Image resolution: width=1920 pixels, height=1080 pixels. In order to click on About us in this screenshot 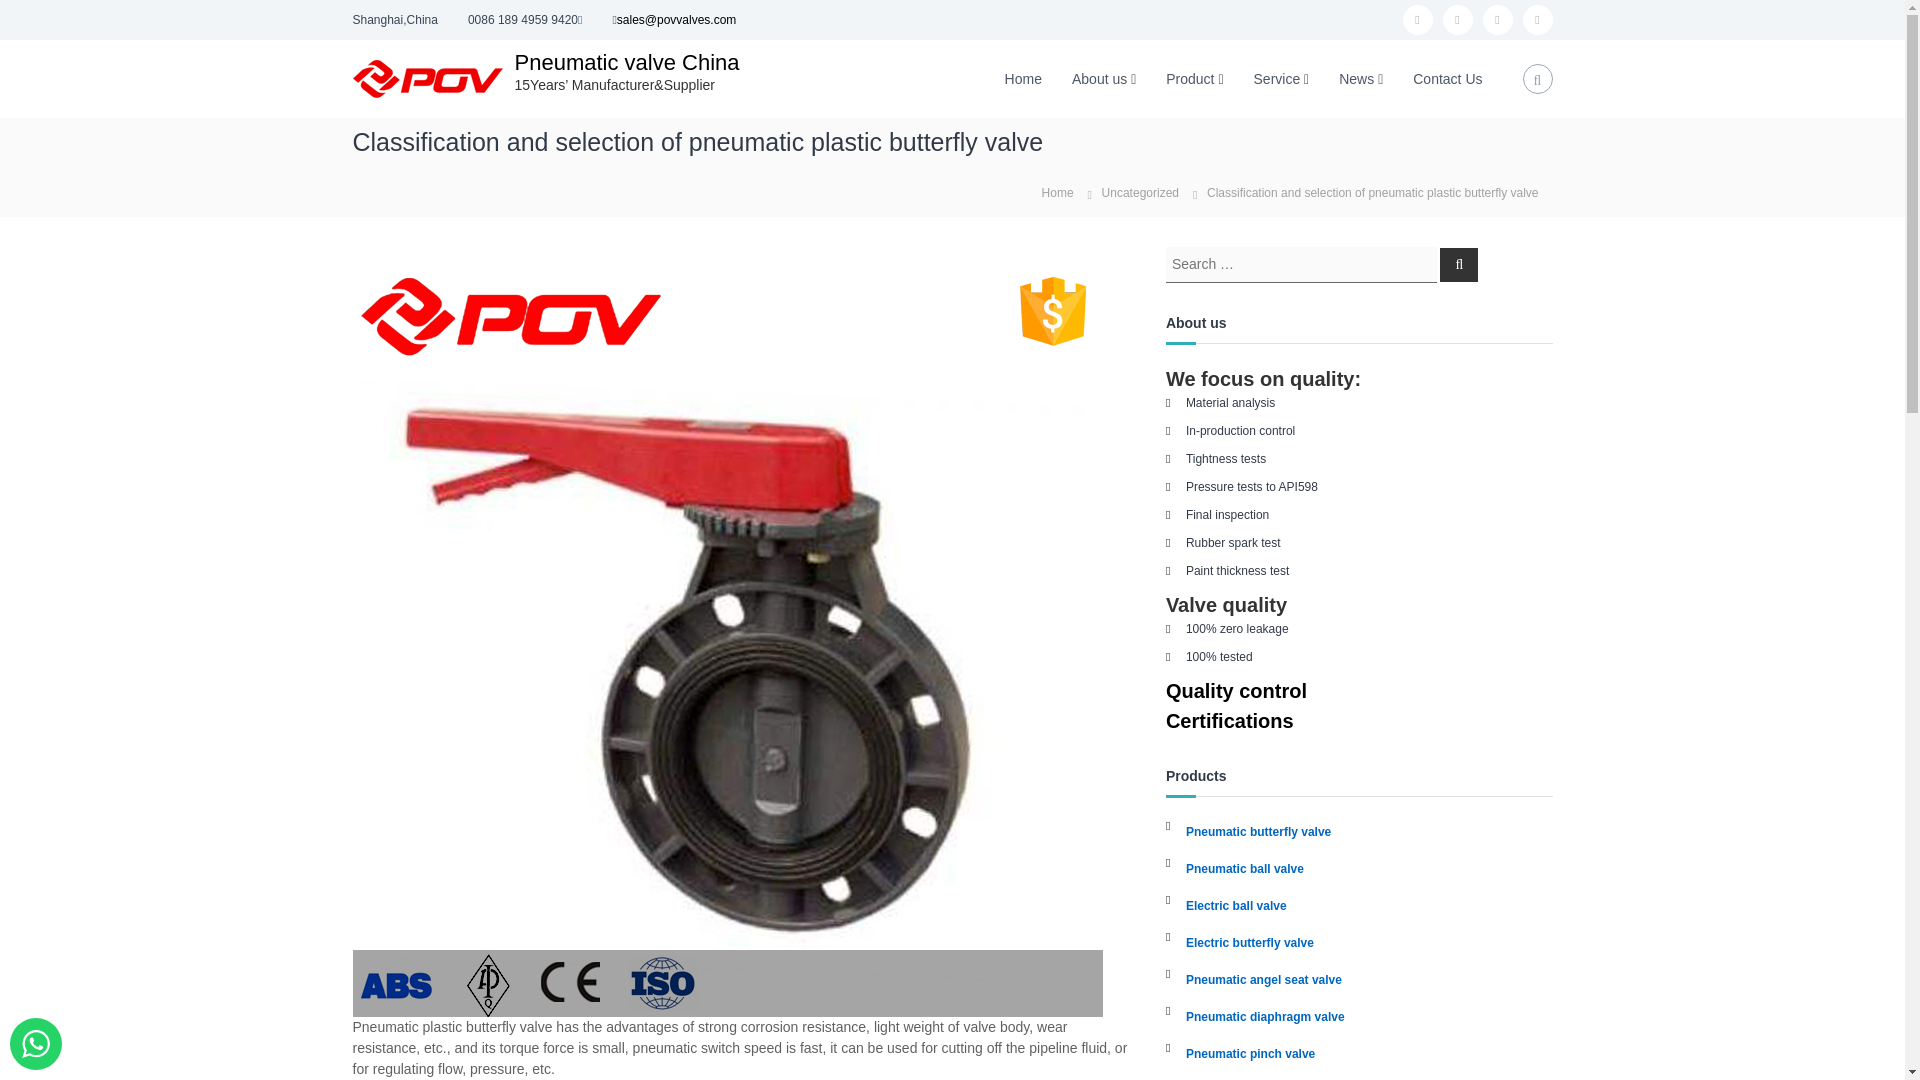, I will do `click(1099, 78)`.